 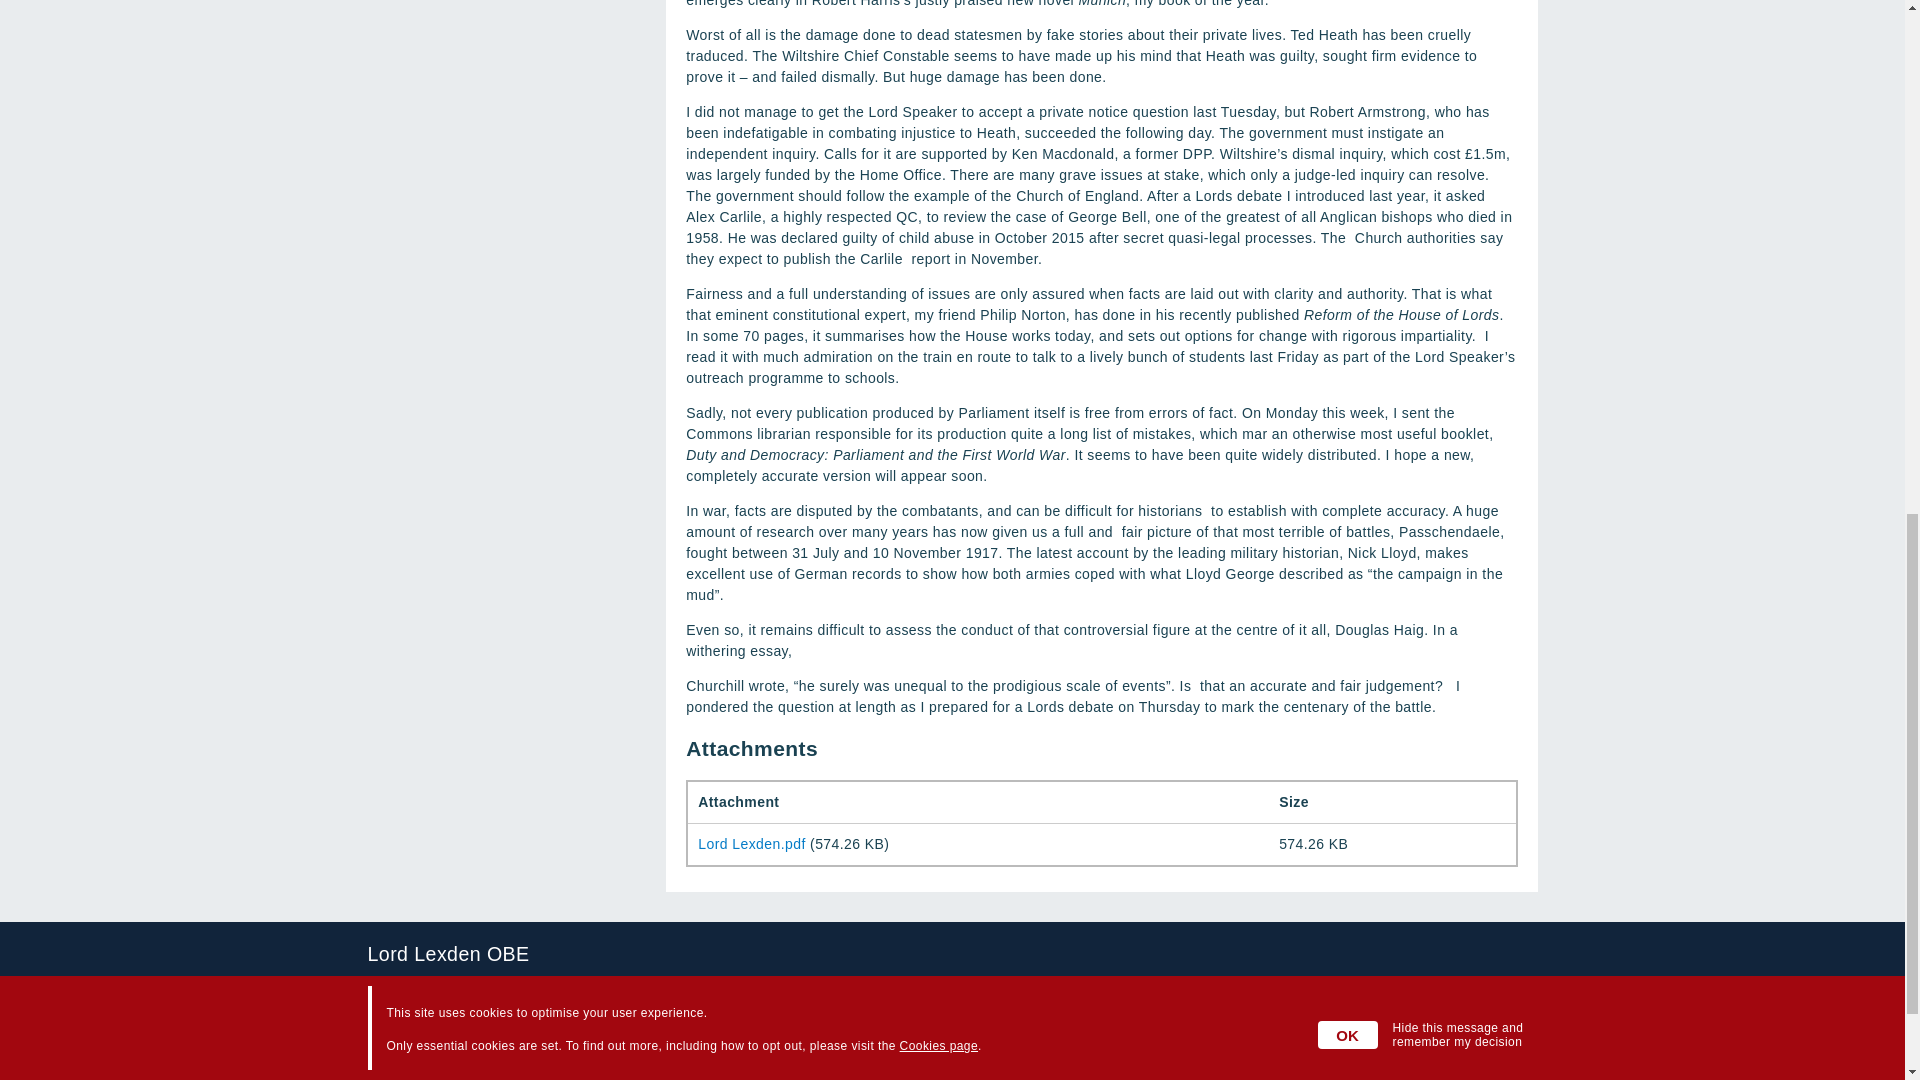 What do you see at coordinates (602, 1054) in the screenshot?
I see `Parliament` at bounding box center [602, 1054].